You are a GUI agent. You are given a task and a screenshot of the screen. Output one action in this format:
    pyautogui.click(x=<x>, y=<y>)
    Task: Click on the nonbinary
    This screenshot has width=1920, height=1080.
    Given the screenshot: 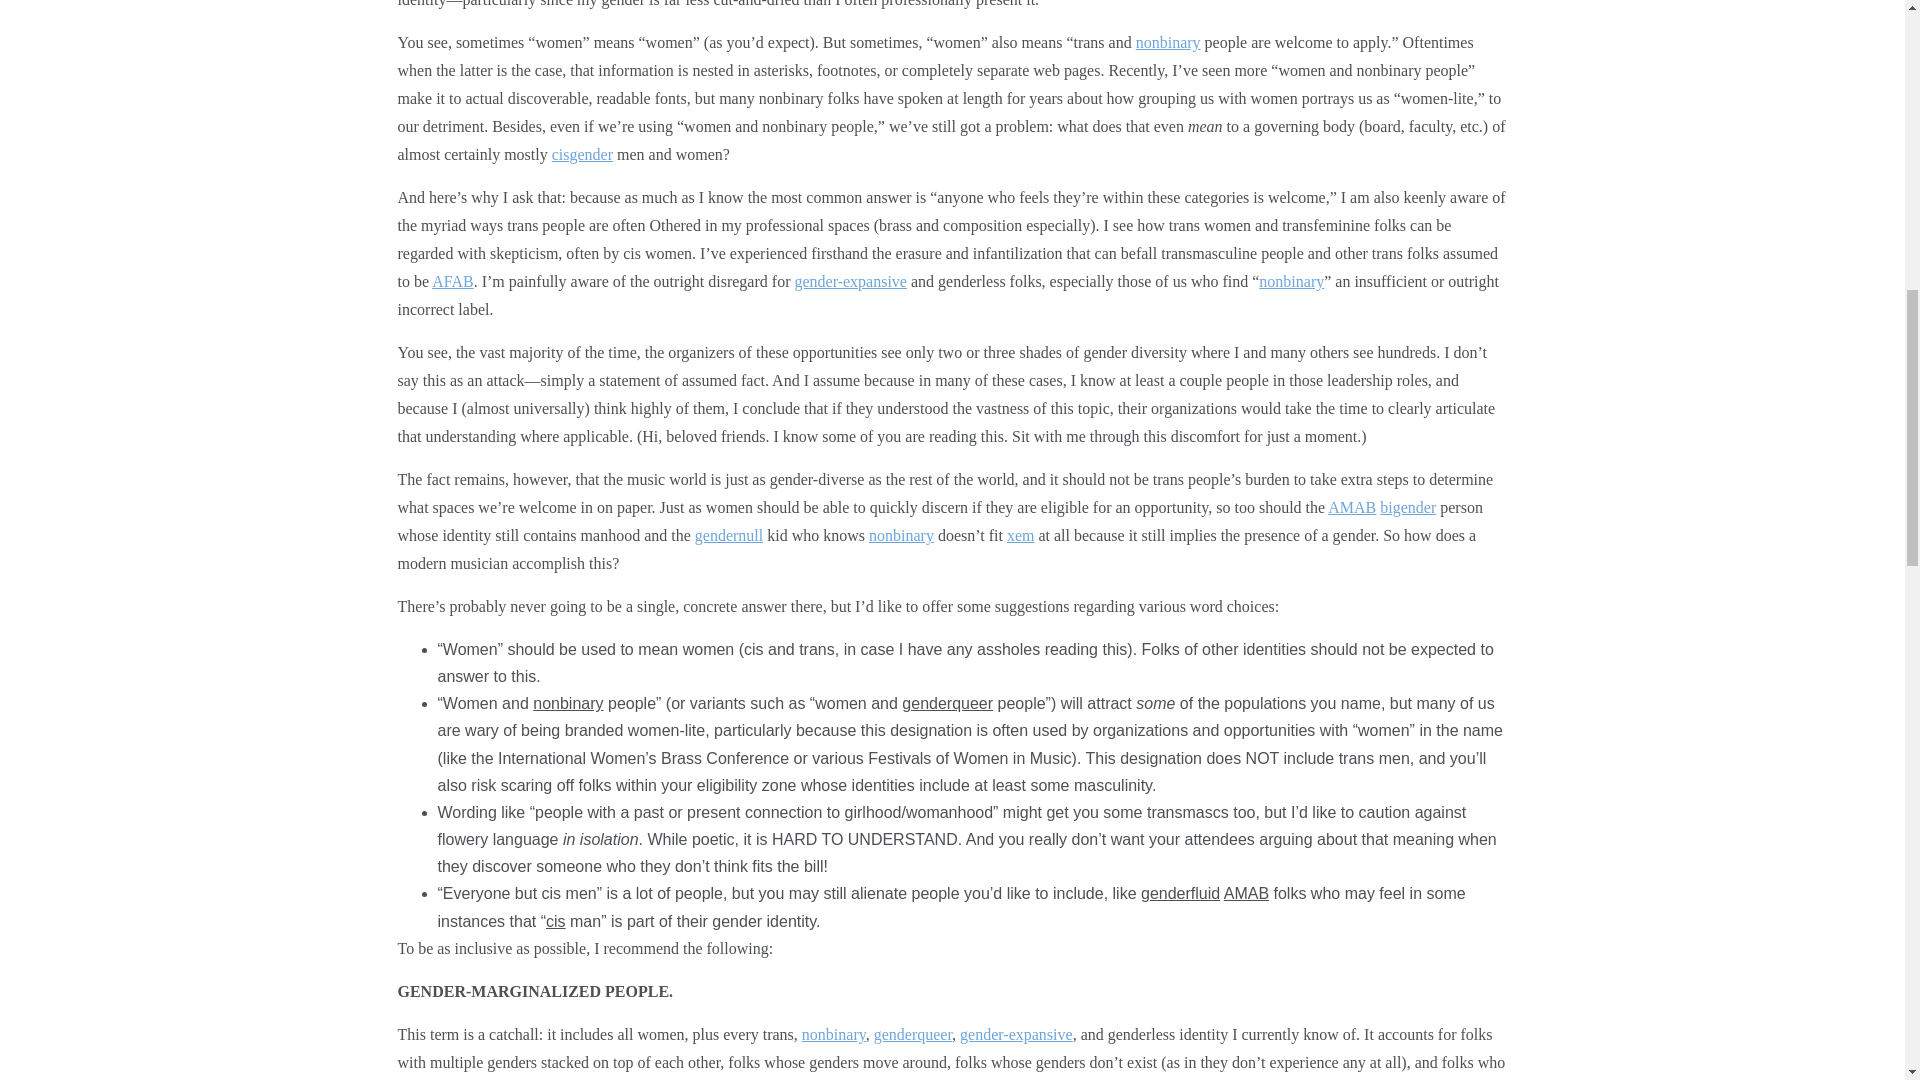 What is the action you would take?
    pyautogui.click(x=901, y=536)
    